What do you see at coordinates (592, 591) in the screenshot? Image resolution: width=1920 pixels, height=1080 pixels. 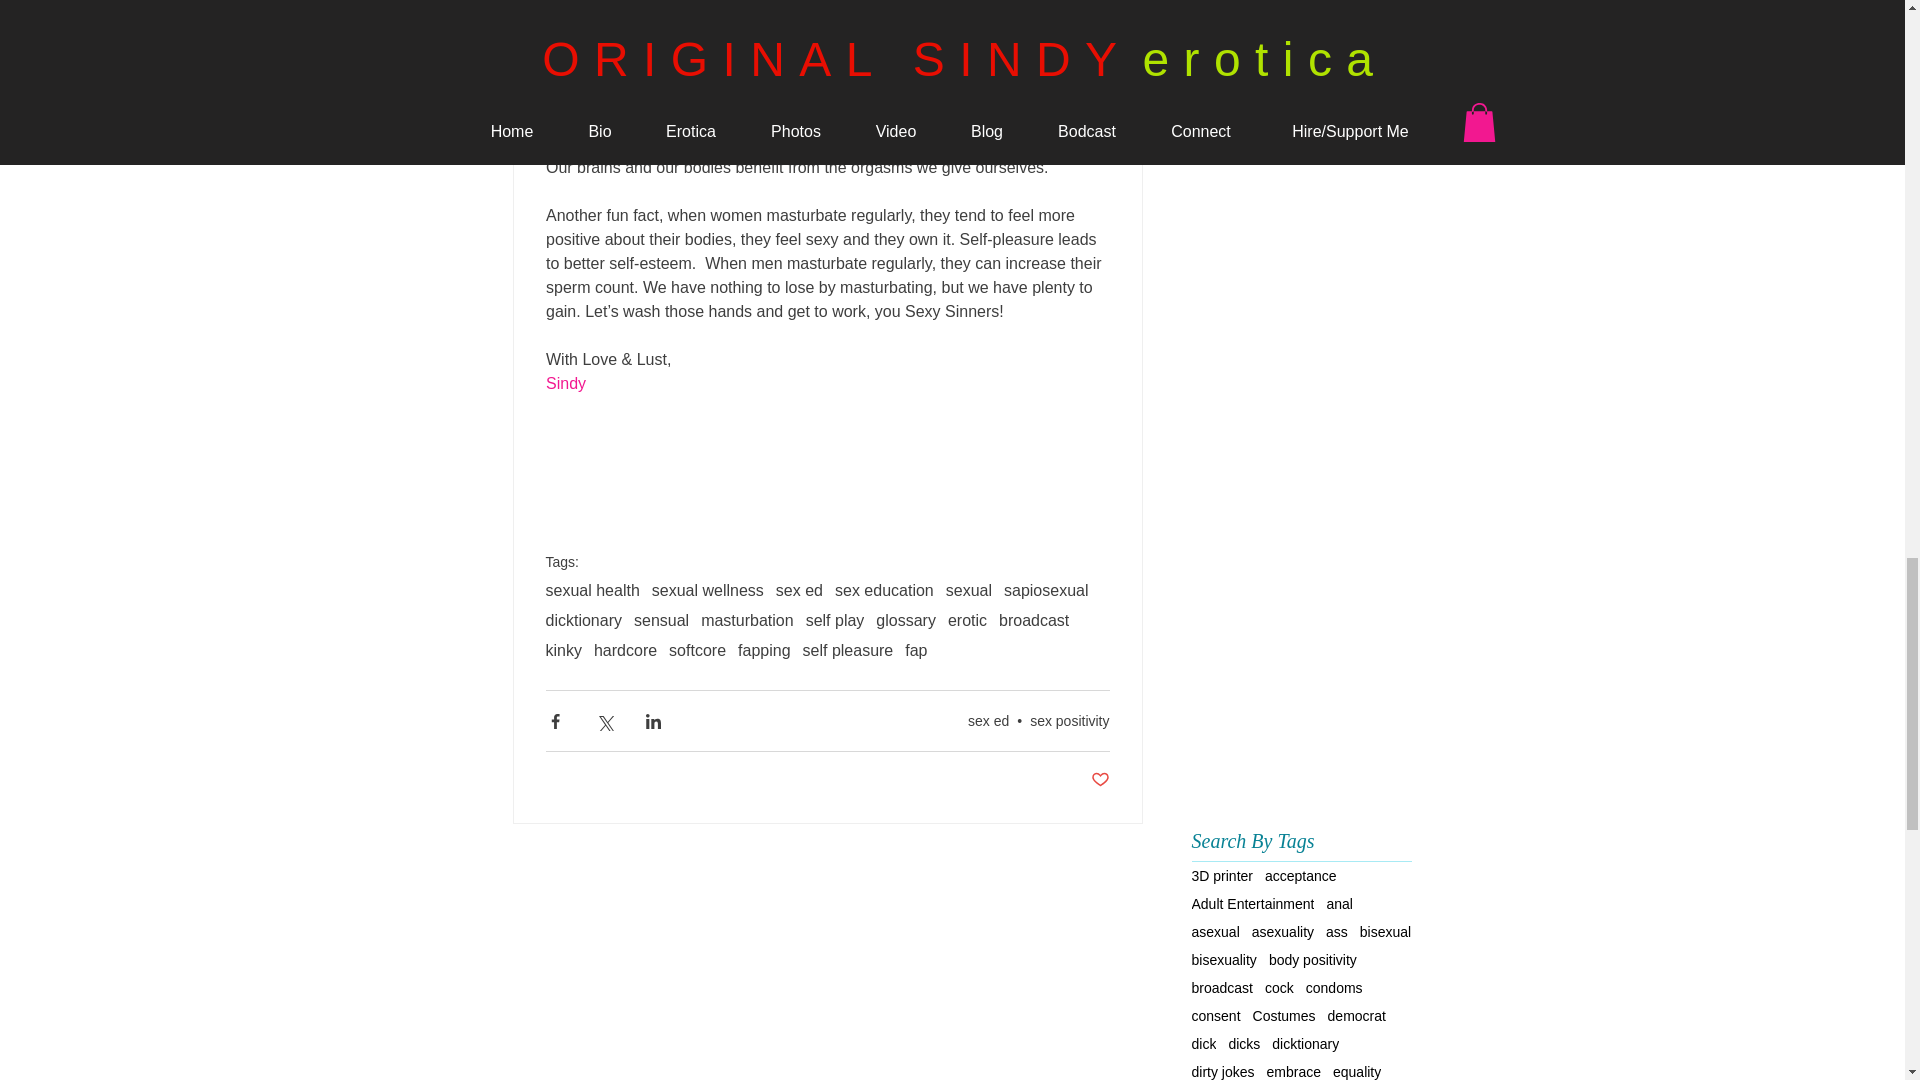 I see `sexual health` at bounding box center [592, 591].